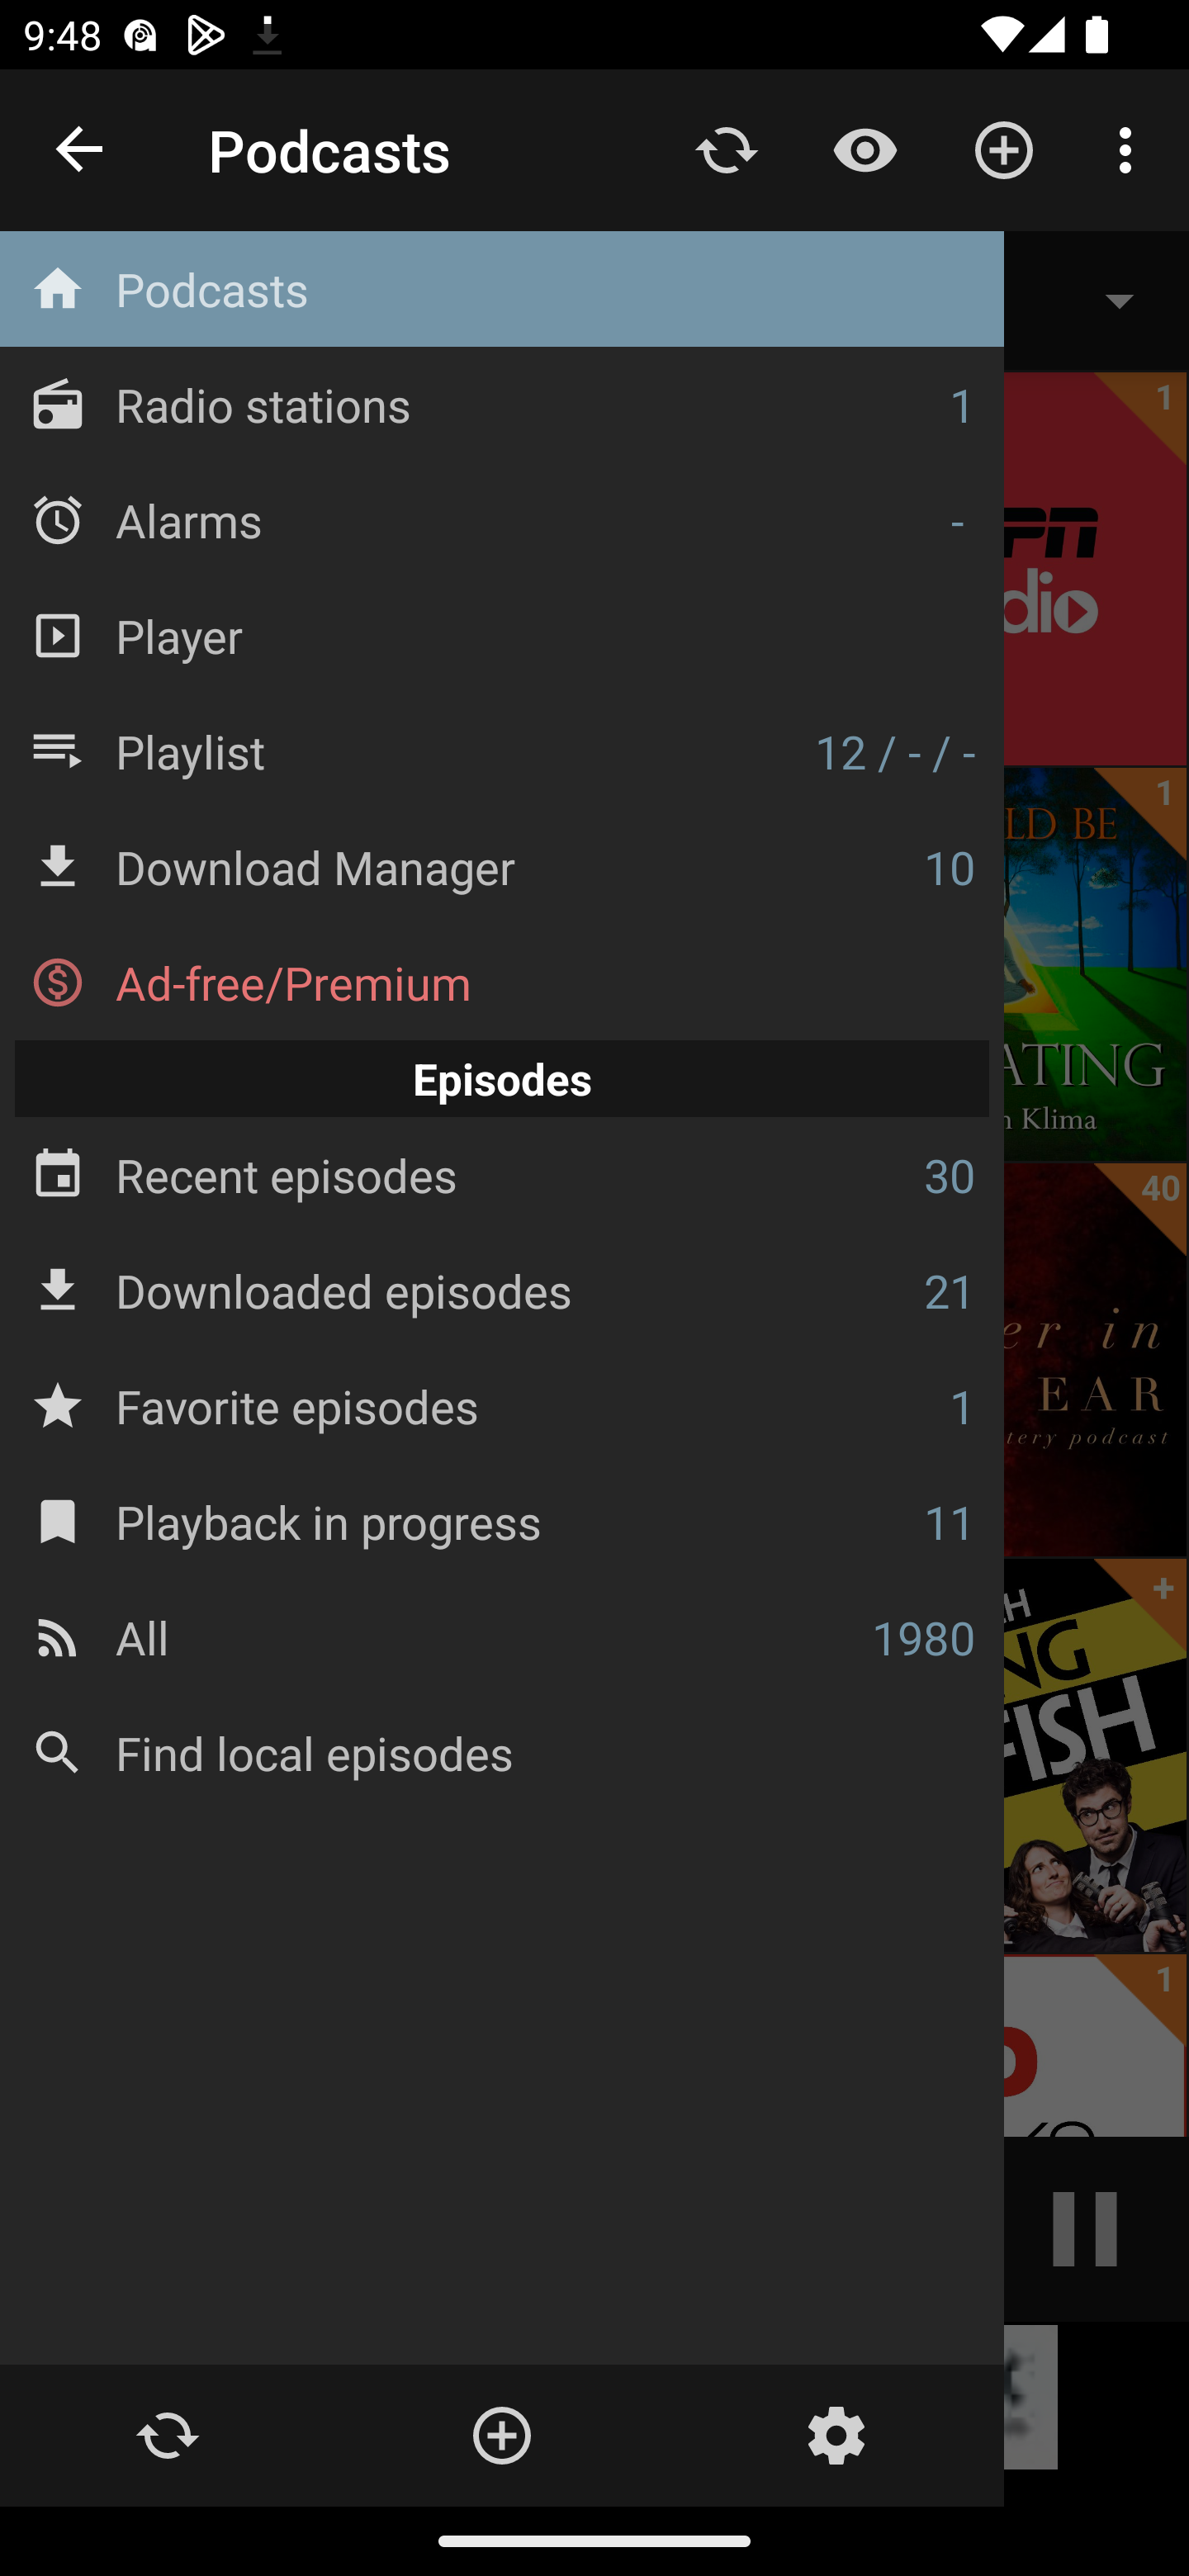 The image size is (1189, 2576). I want to click on More options, so click(1131, 149).